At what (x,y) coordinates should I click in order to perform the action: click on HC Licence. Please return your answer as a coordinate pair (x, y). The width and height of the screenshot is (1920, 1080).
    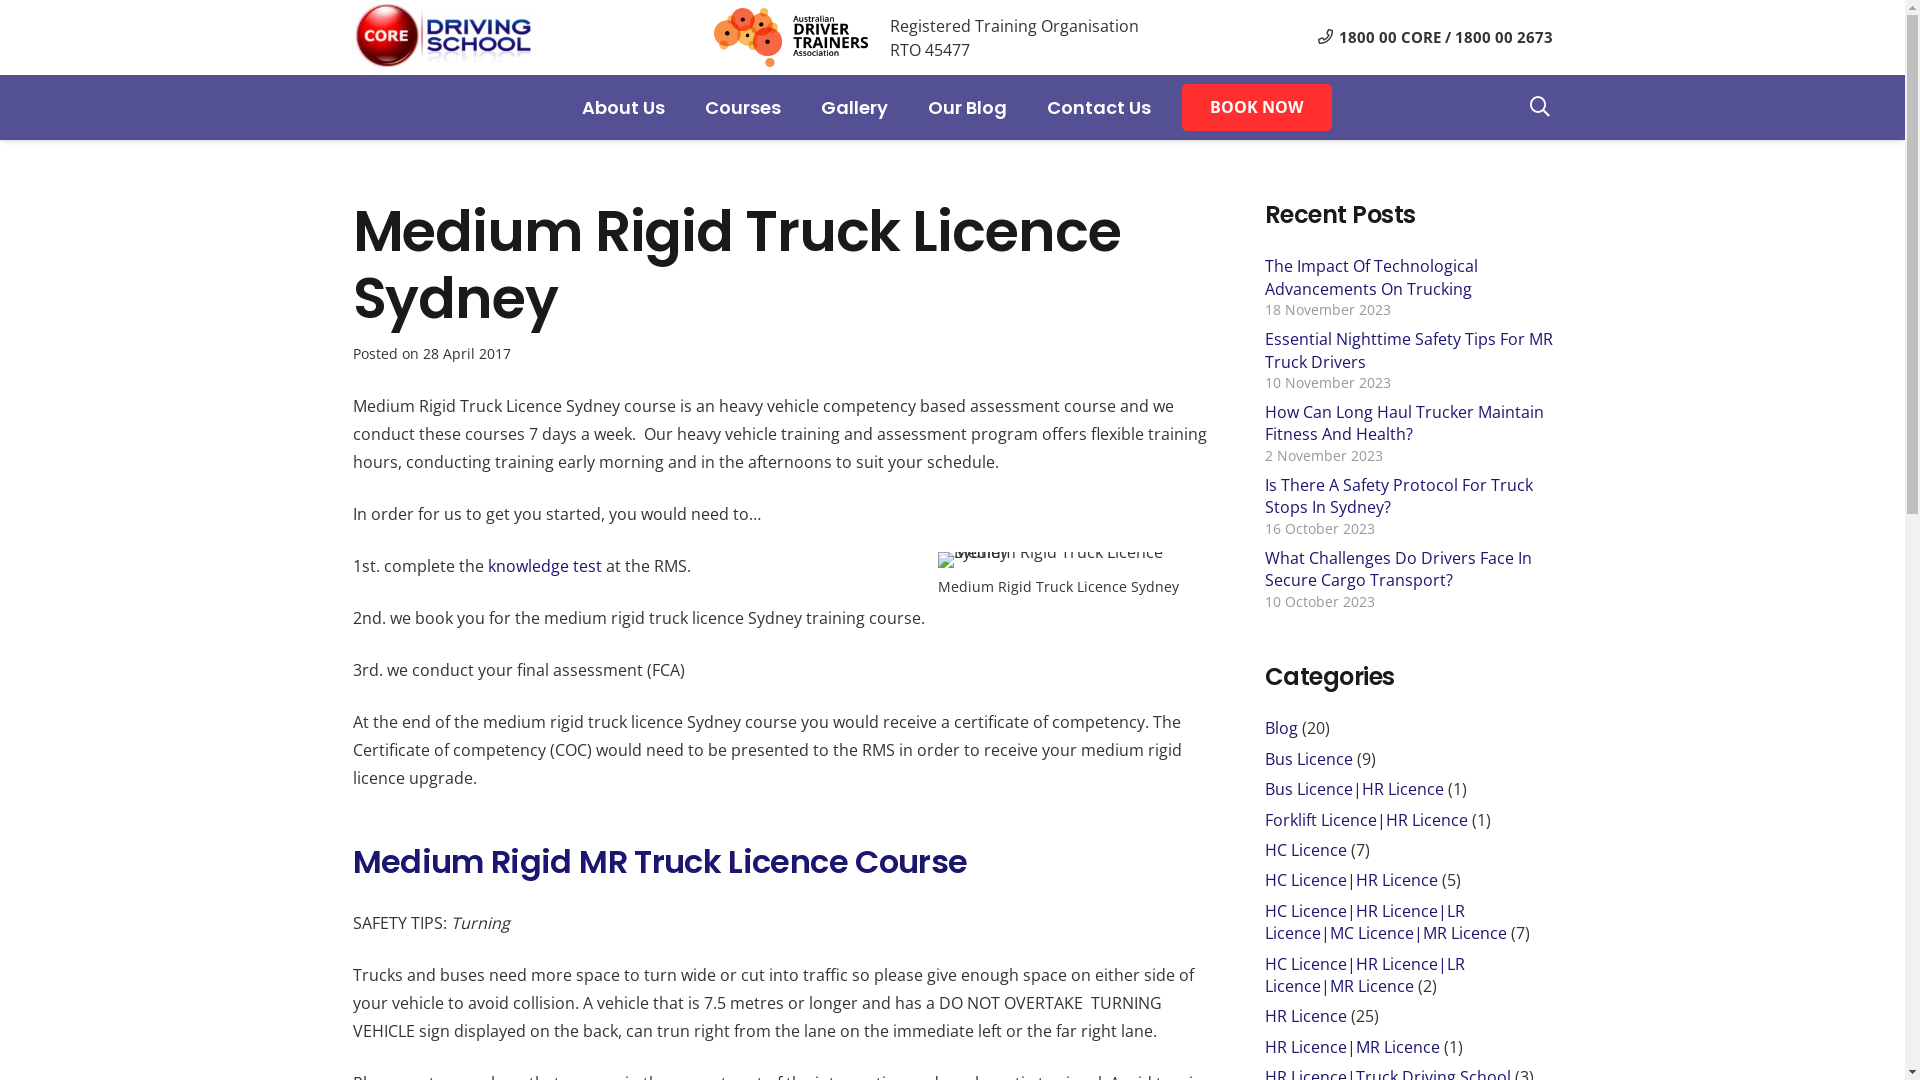
    Looking at the image, I should click on (1305, 850).